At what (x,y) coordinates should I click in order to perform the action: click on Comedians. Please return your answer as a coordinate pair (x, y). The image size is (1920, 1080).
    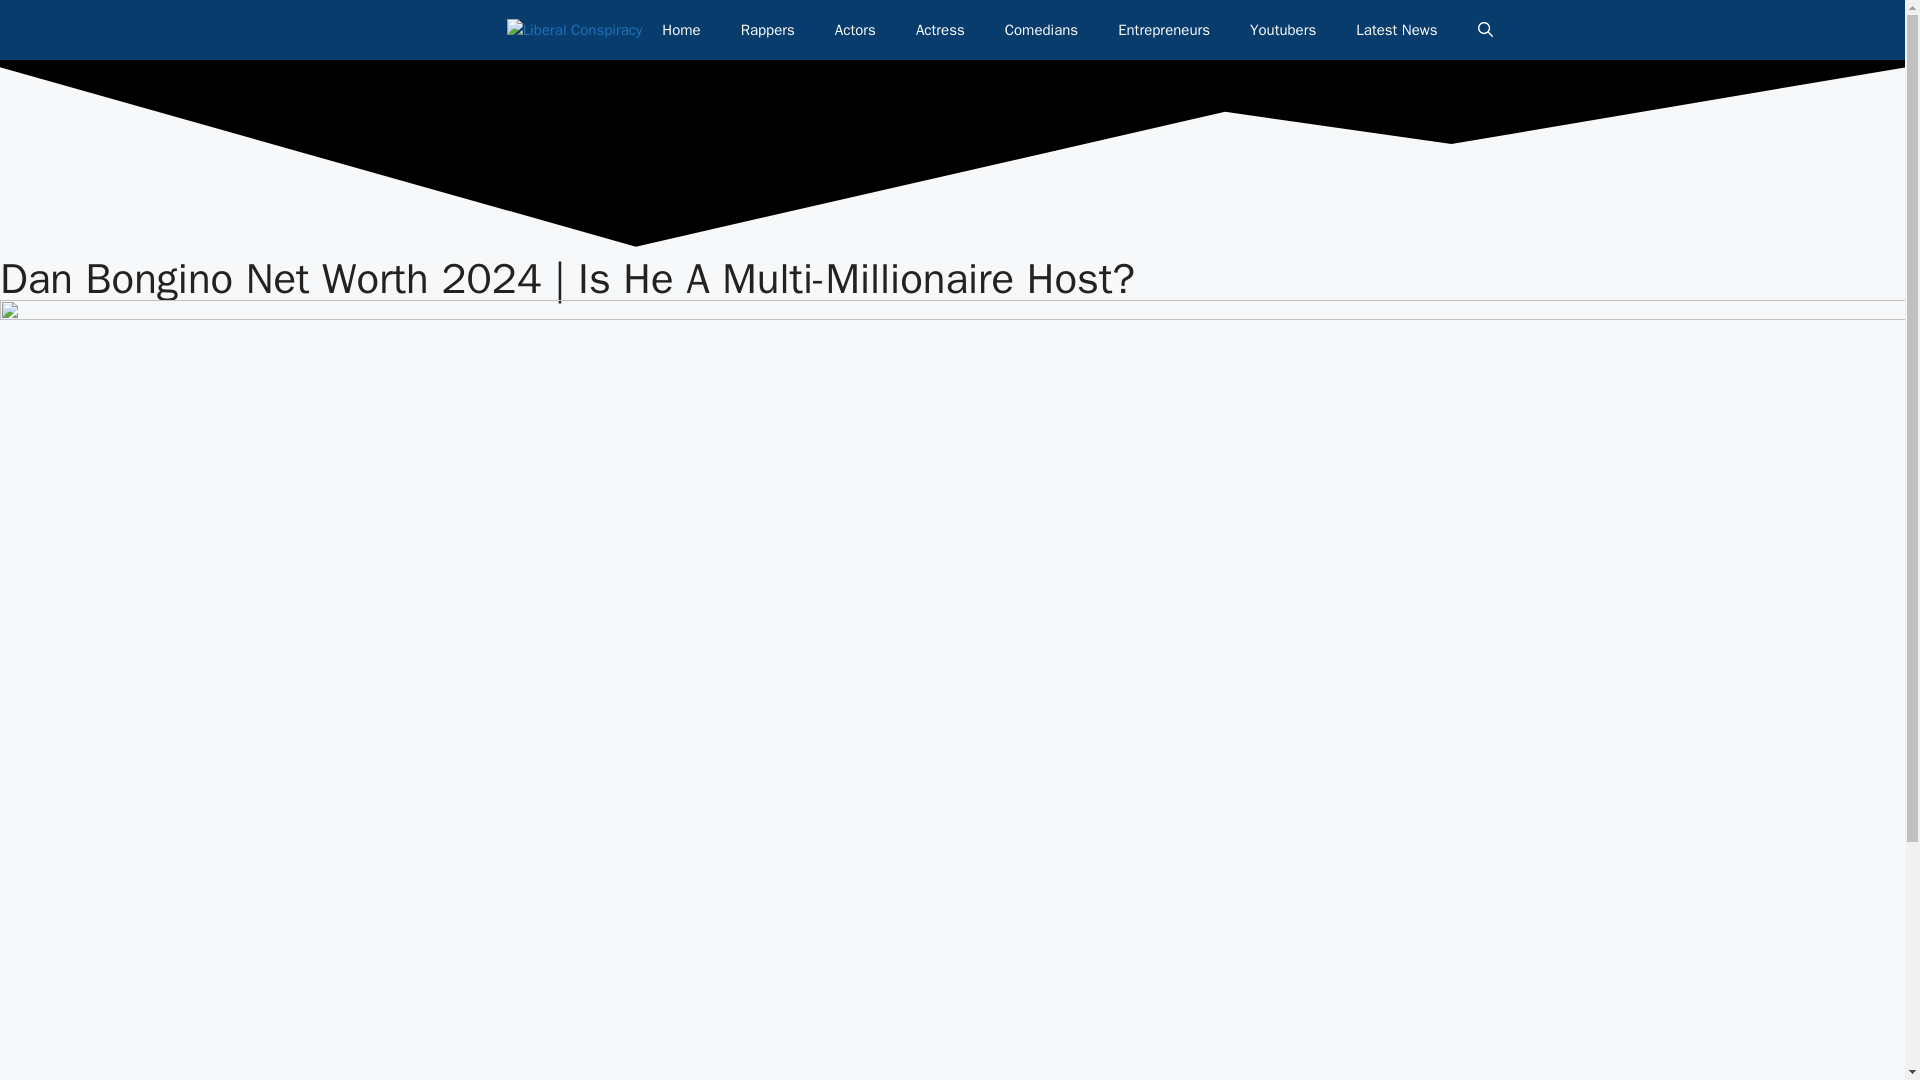
    Looking at the image, I should click on (1041, 30).